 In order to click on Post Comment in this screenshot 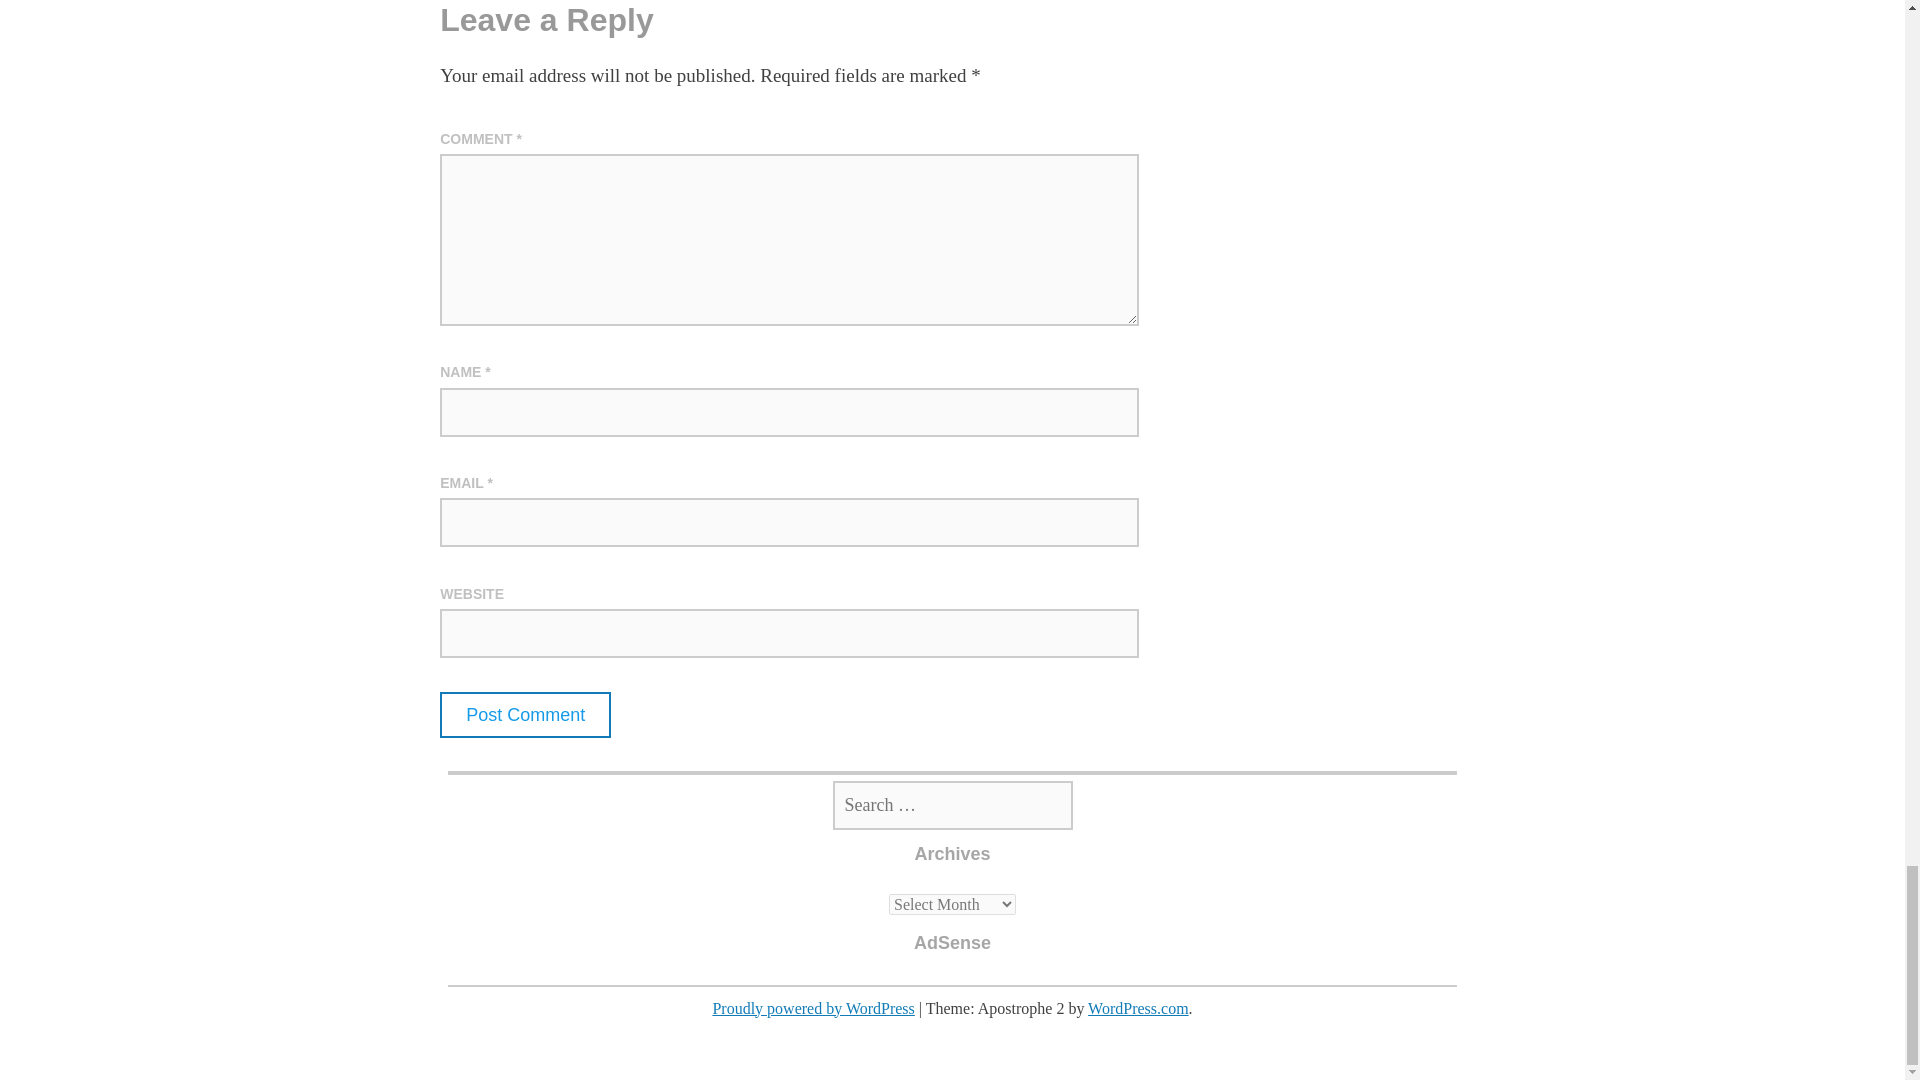, I will do `click(524, 714)`.